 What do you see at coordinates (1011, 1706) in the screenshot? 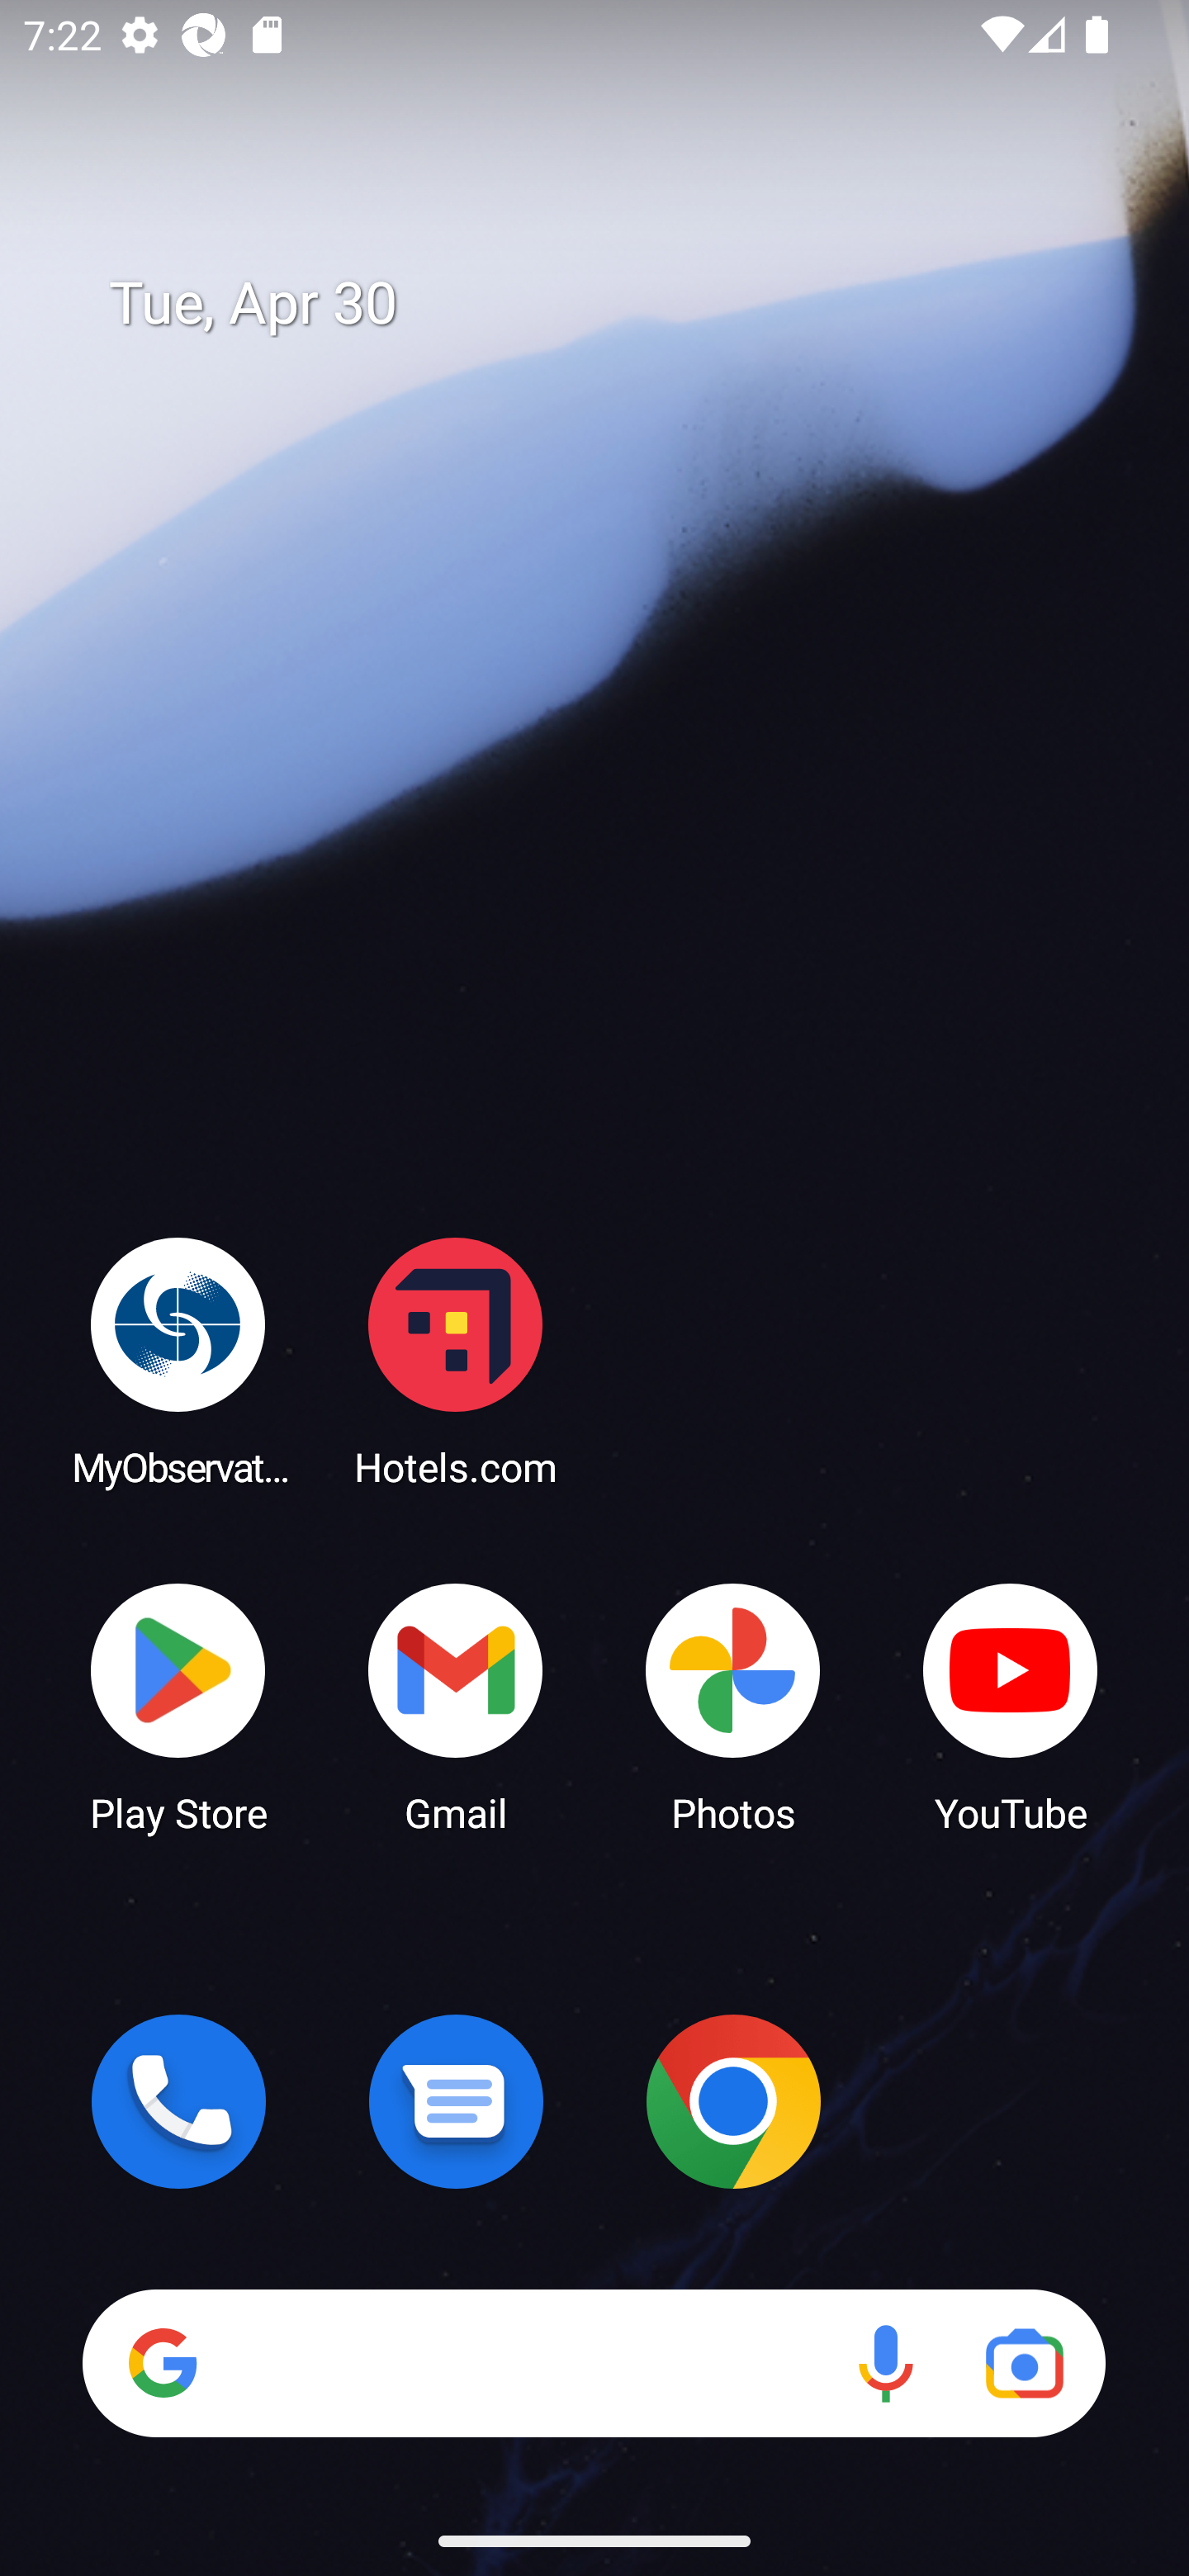
I see `YouTube` at bounding box center [1011, 1706].